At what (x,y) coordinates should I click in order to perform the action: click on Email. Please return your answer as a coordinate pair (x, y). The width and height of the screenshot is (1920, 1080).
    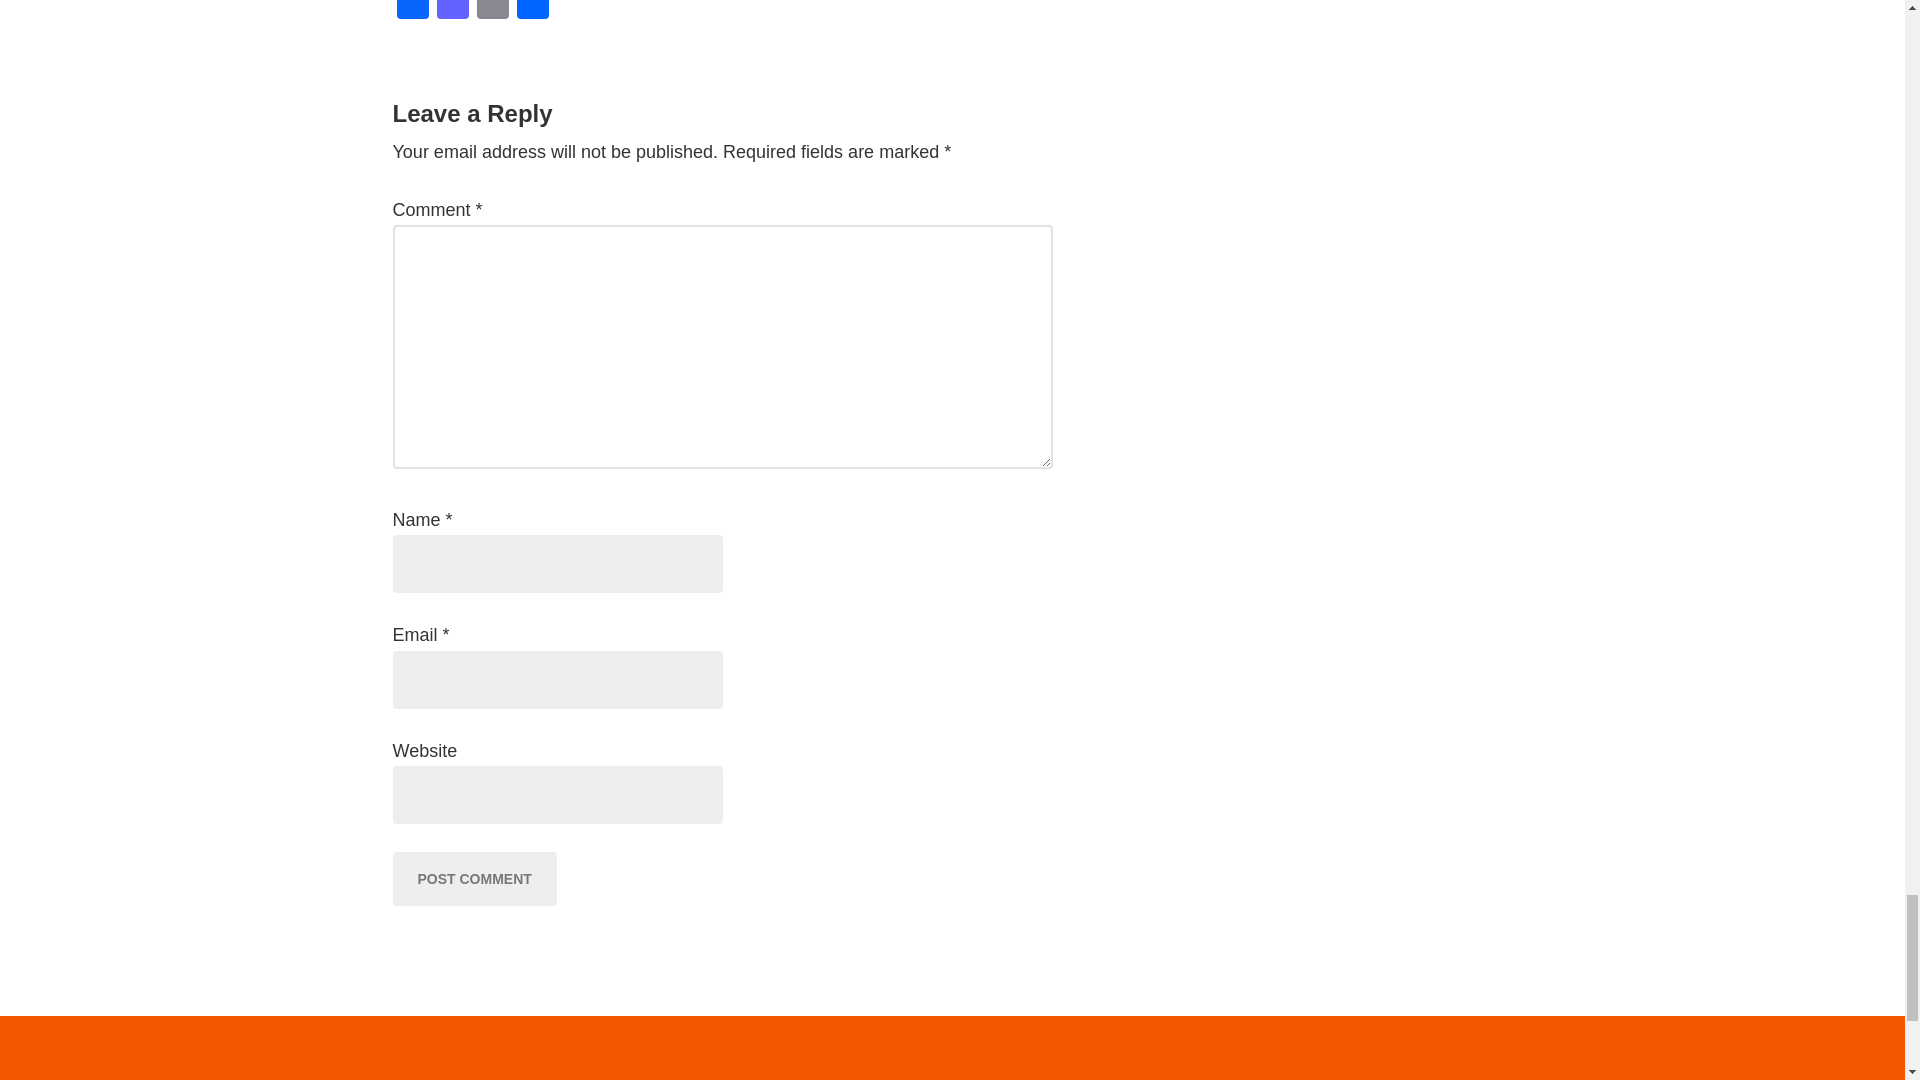
    Looking at the image, I should click on (492, 12).